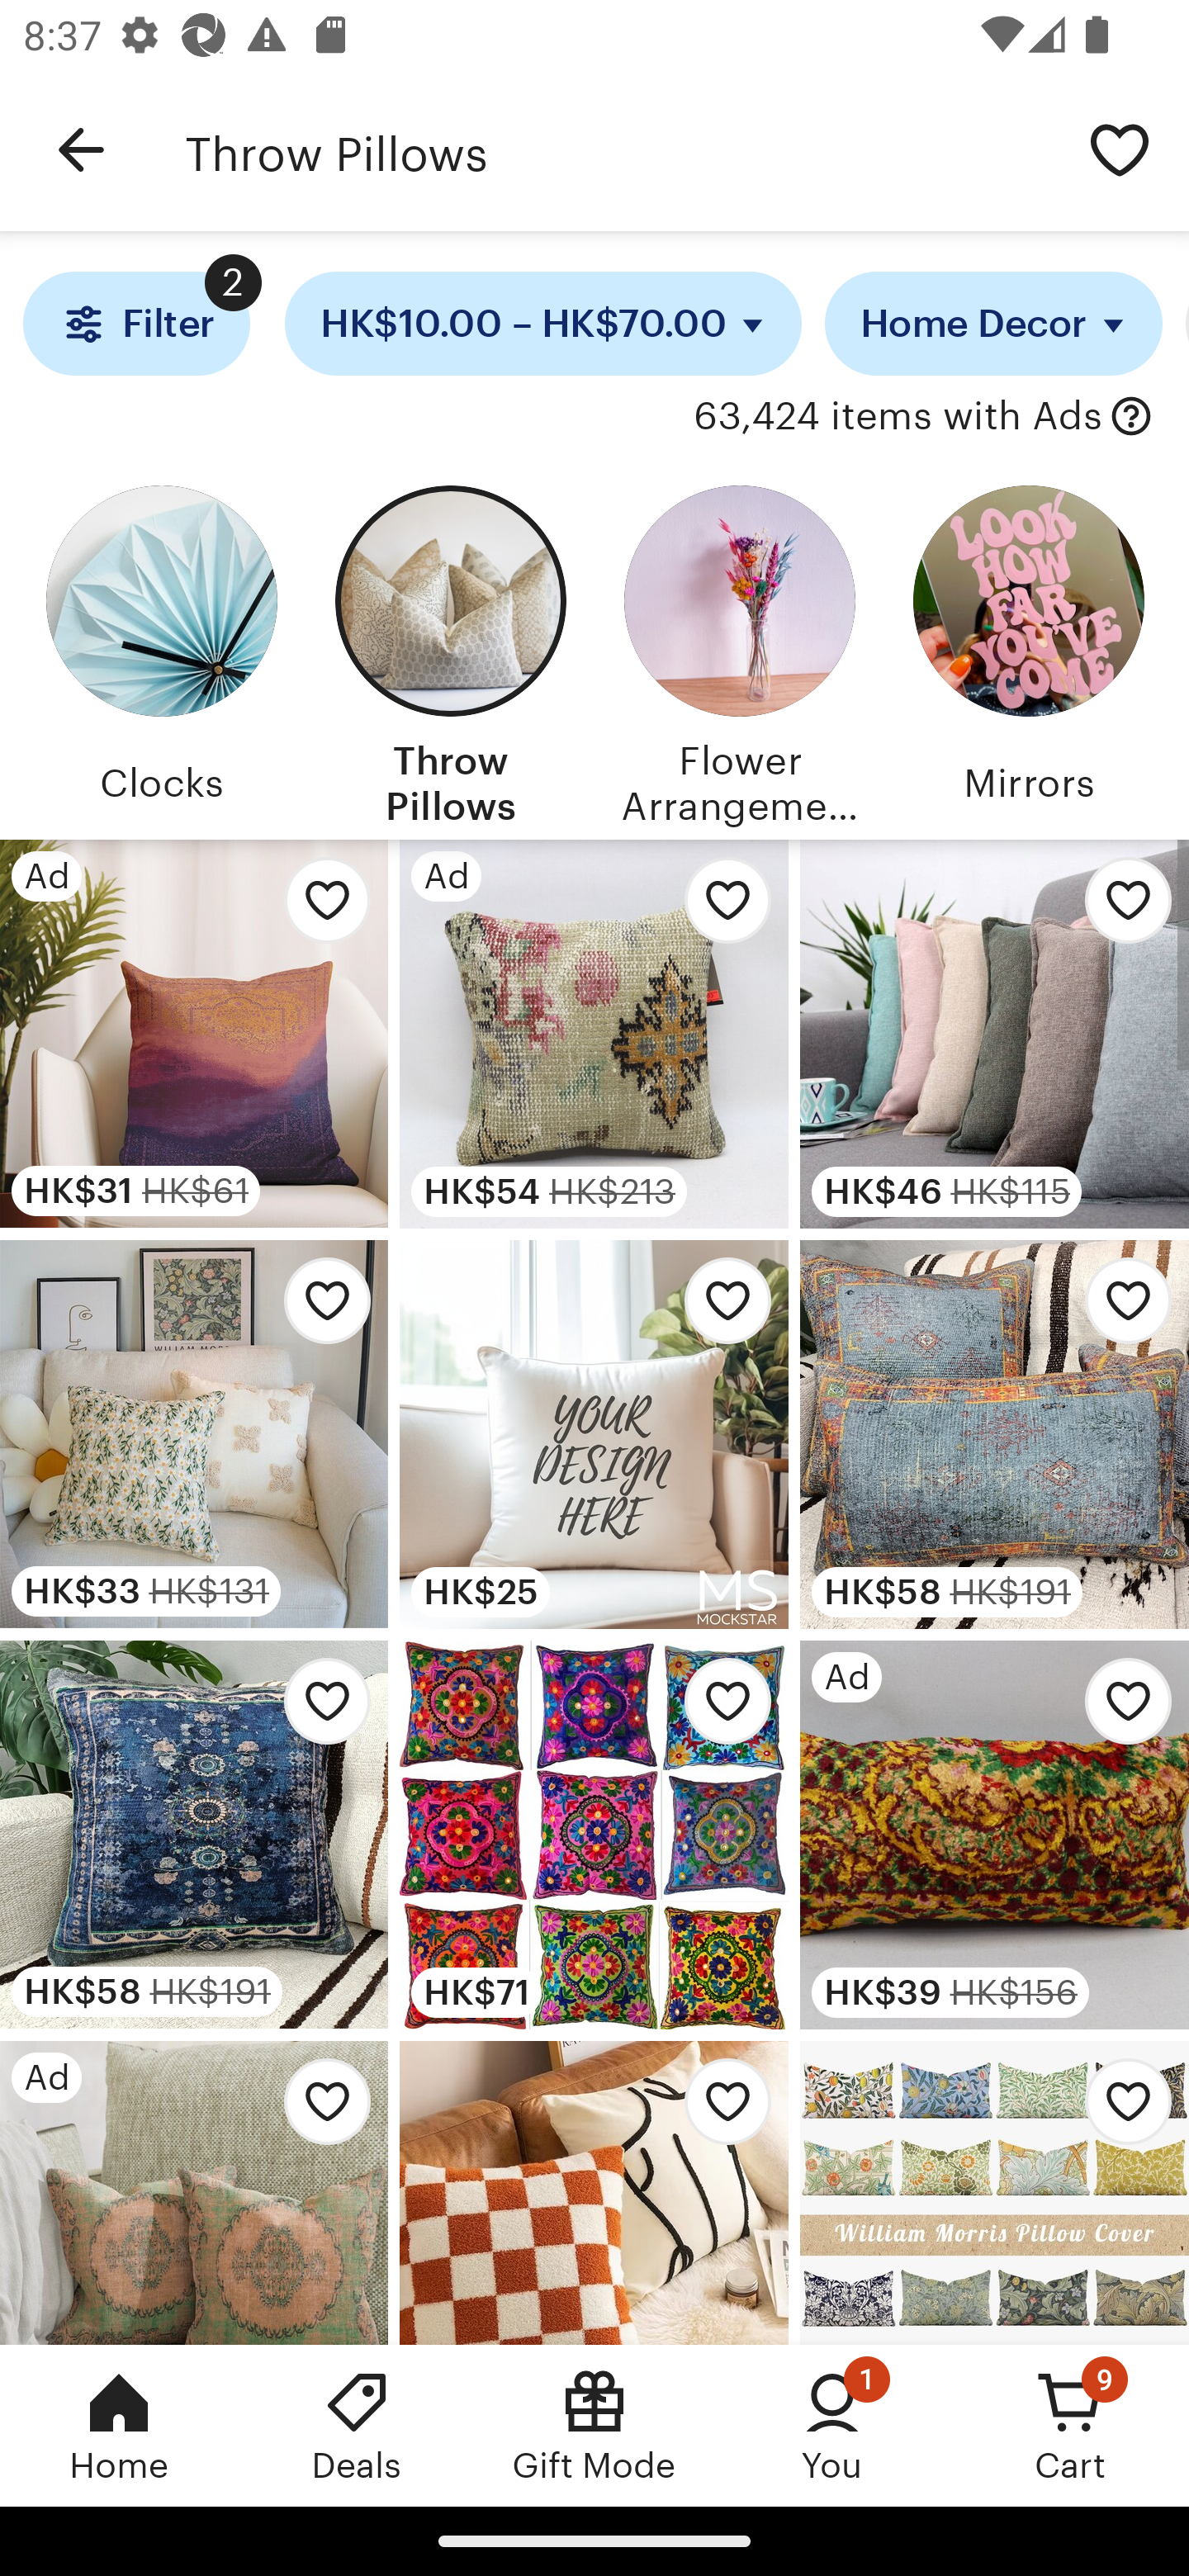  What do you see at coordinates (1131, 417) in the screenshot?
I see `with Ads` at bounding box center [1131, 417].